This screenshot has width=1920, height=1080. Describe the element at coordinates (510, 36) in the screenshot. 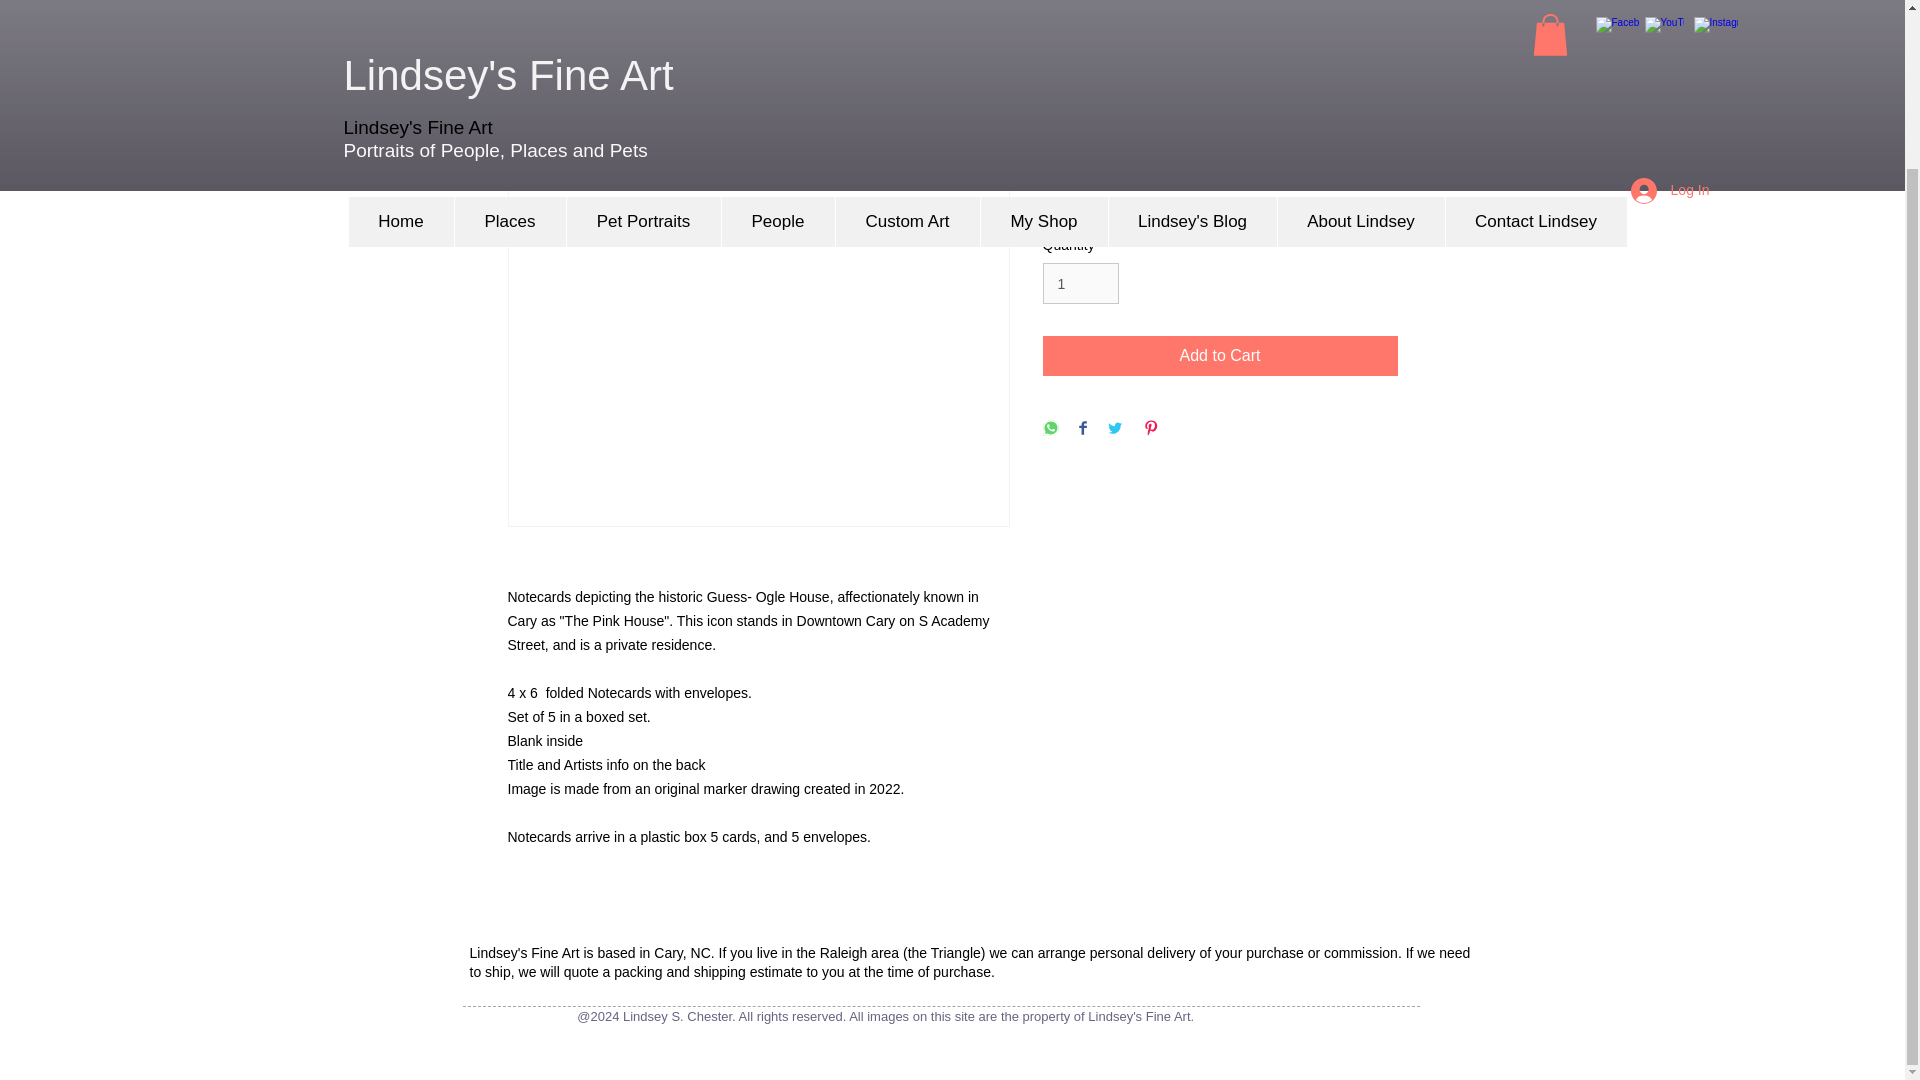

I see `Places` at that location.